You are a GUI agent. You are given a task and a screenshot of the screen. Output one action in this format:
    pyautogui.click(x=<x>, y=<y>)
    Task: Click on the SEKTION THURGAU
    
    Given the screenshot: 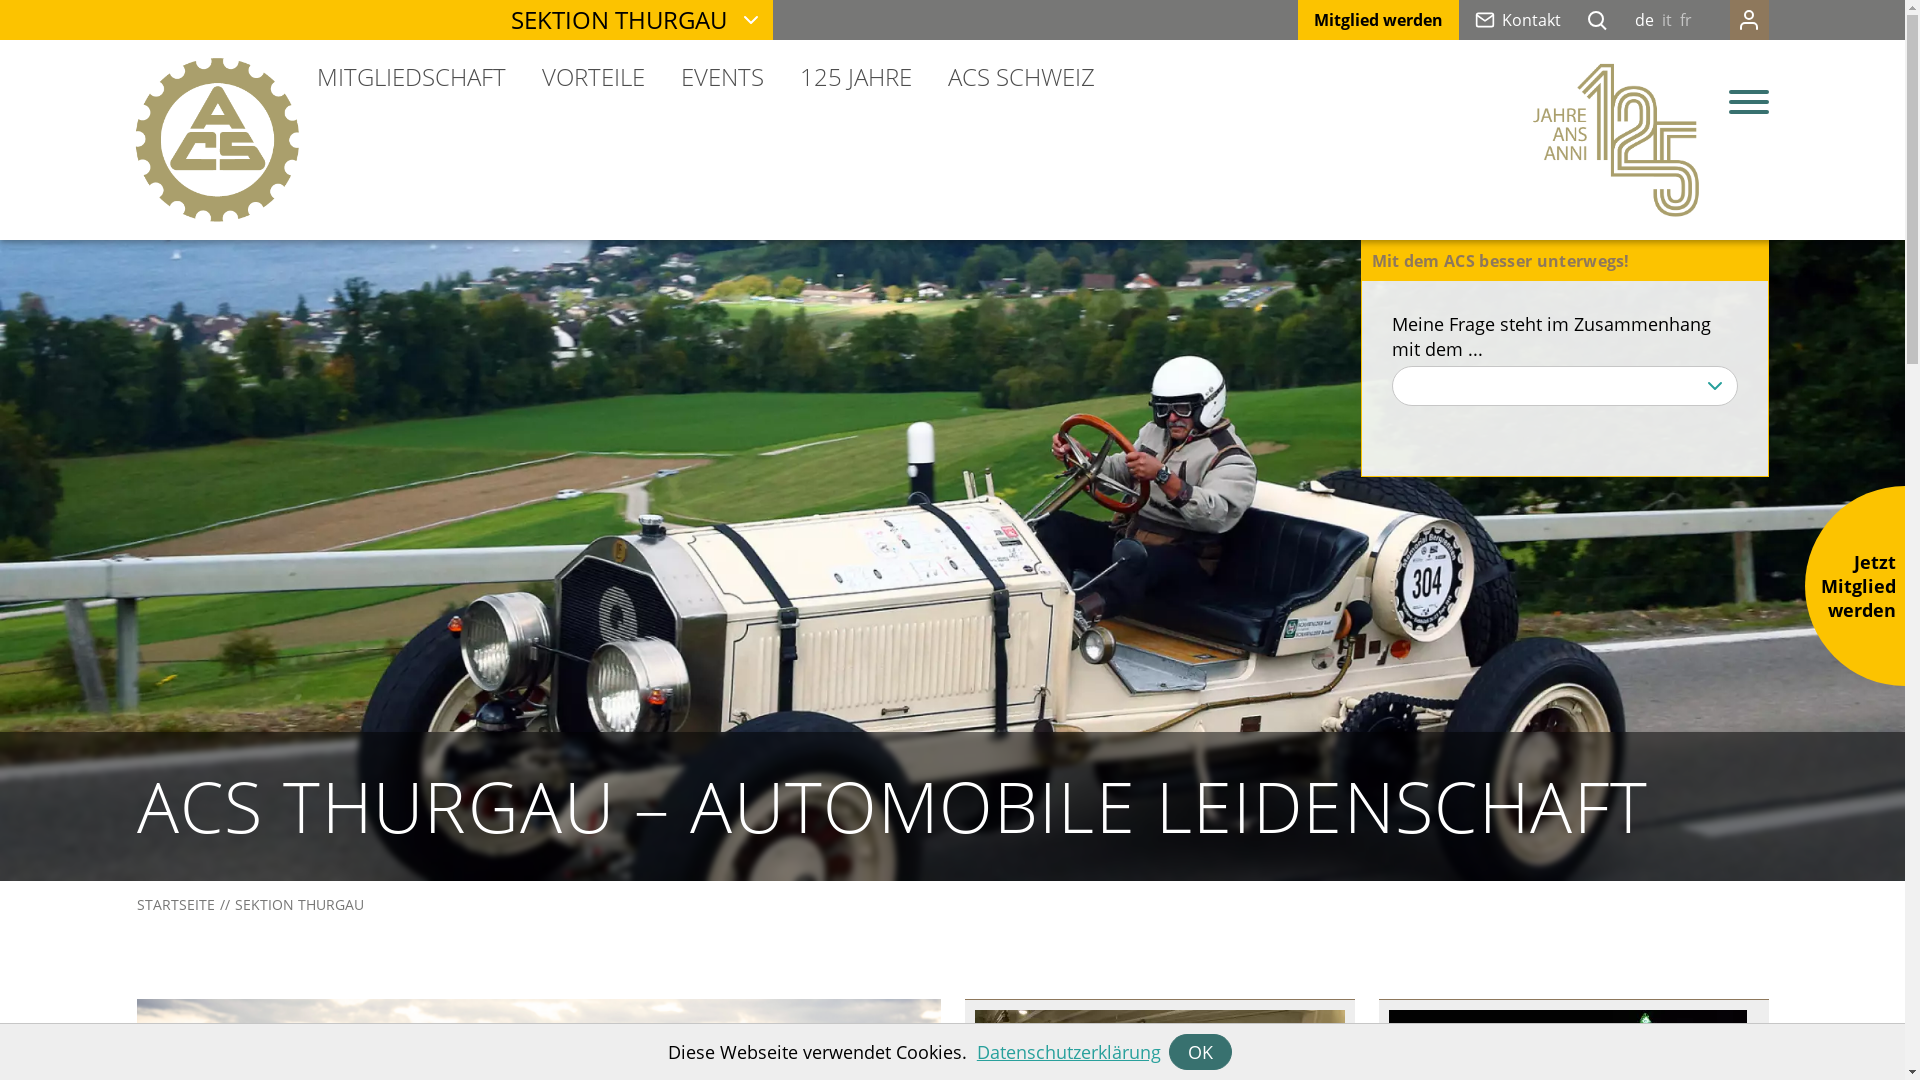 What is the action you would take?
    pyautogui.click(x=629, y=20)
    